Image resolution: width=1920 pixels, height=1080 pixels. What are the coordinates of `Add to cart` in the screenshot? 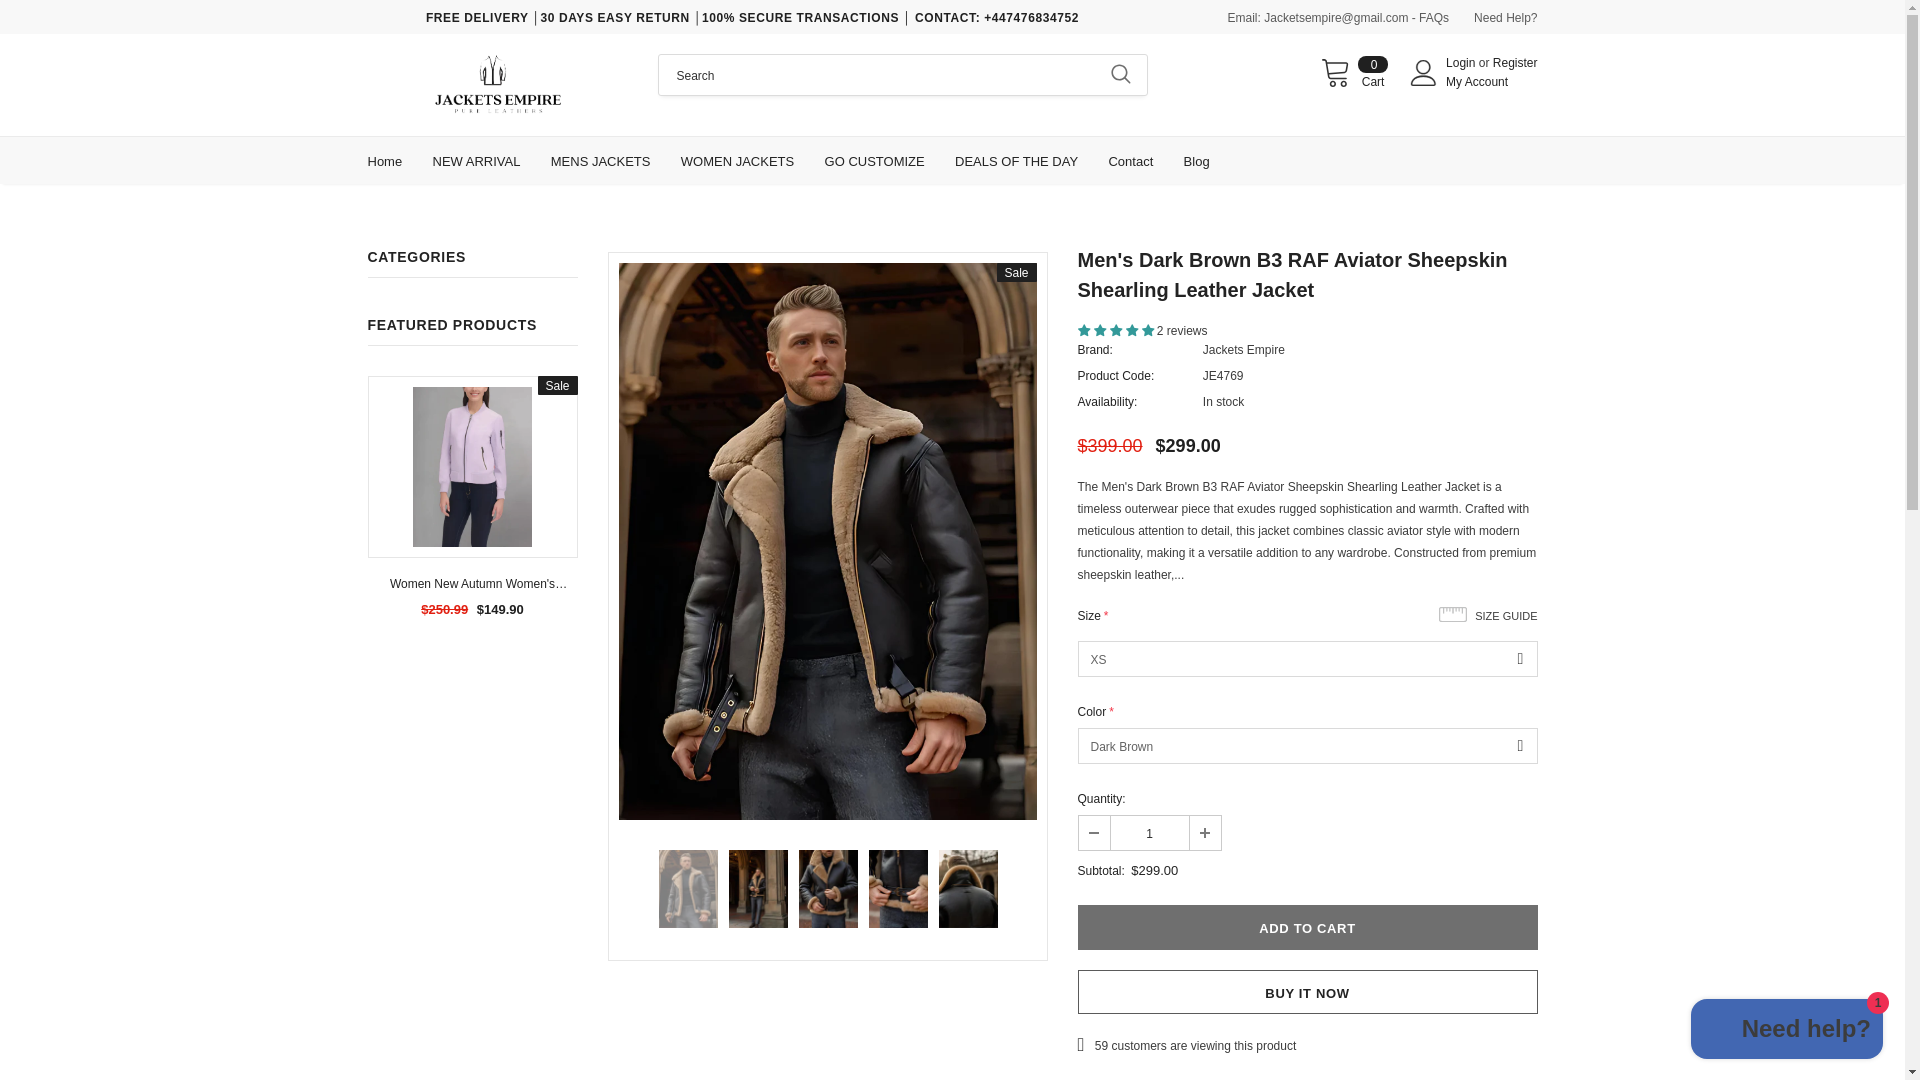 It's located at (1354, 73).